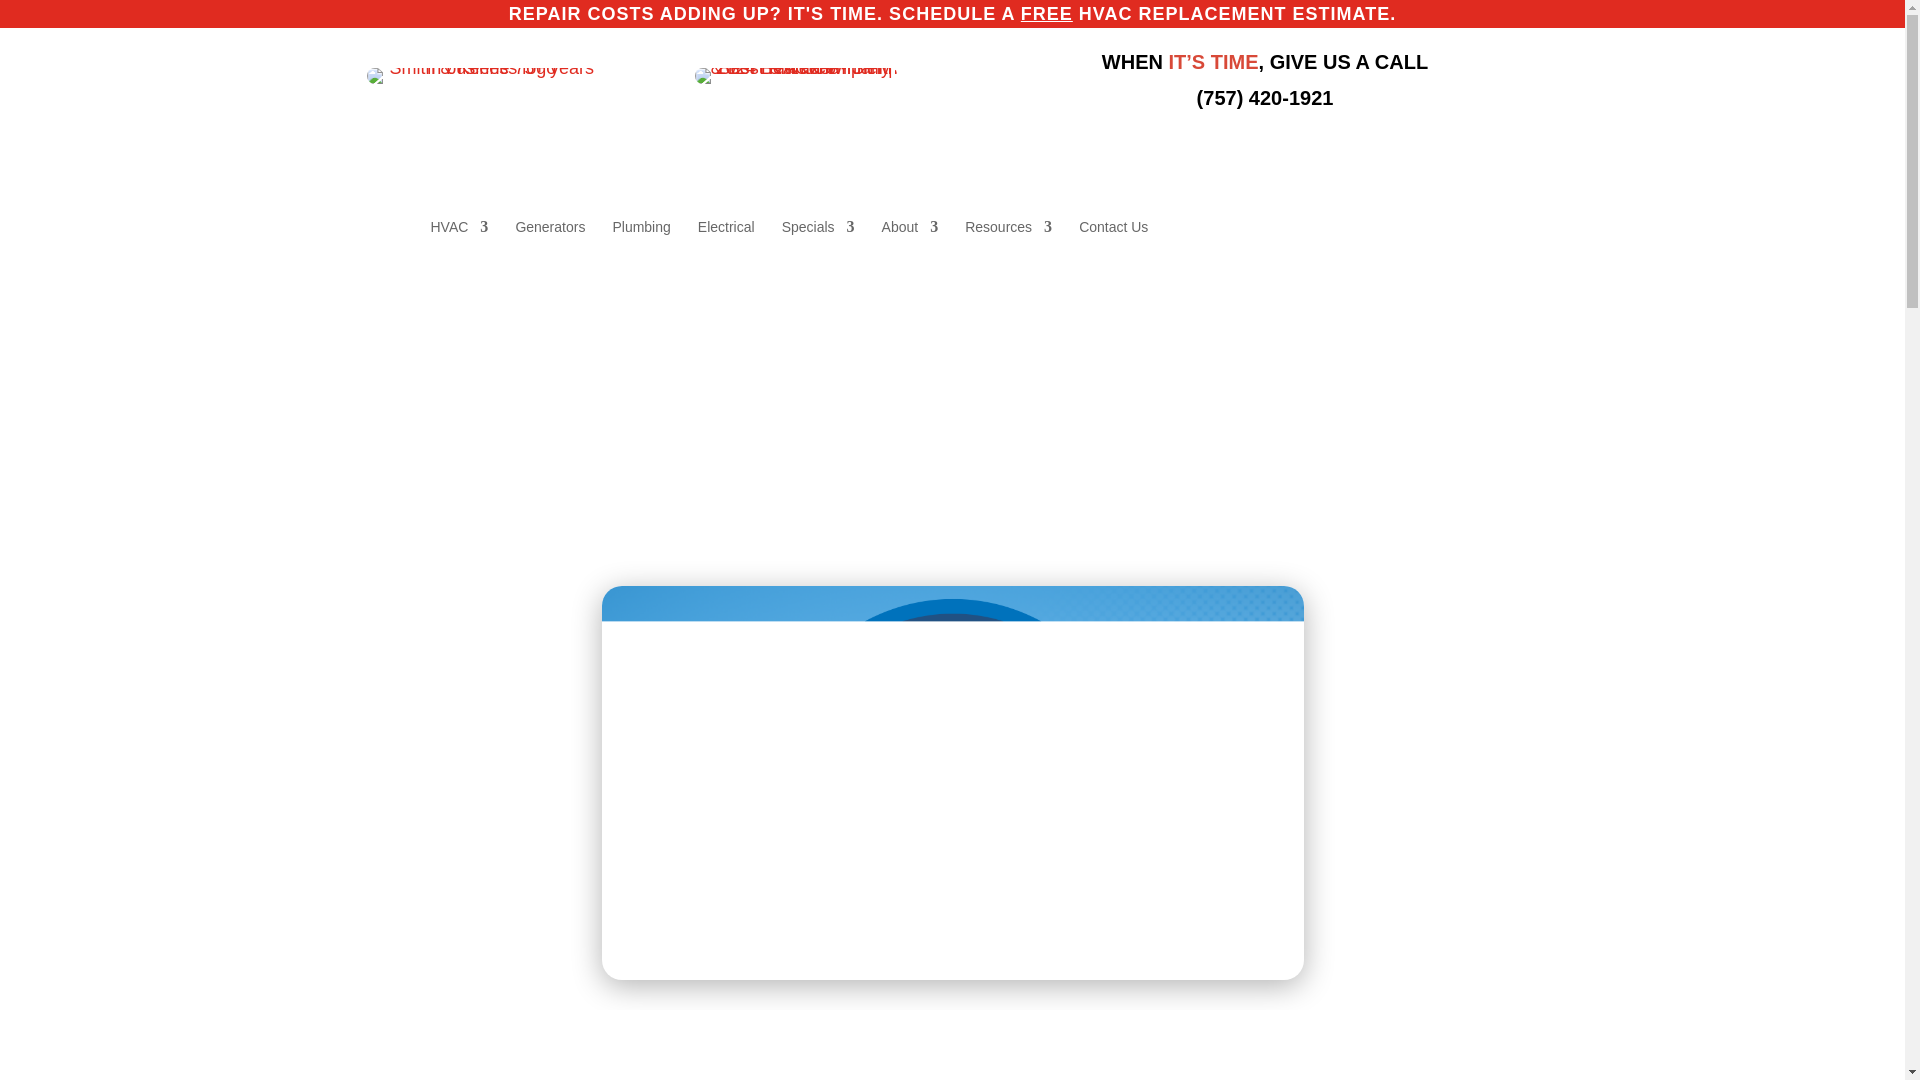  Describe the element at coordinates (550, 242) in the screenshot. I see `Generators` at that location.